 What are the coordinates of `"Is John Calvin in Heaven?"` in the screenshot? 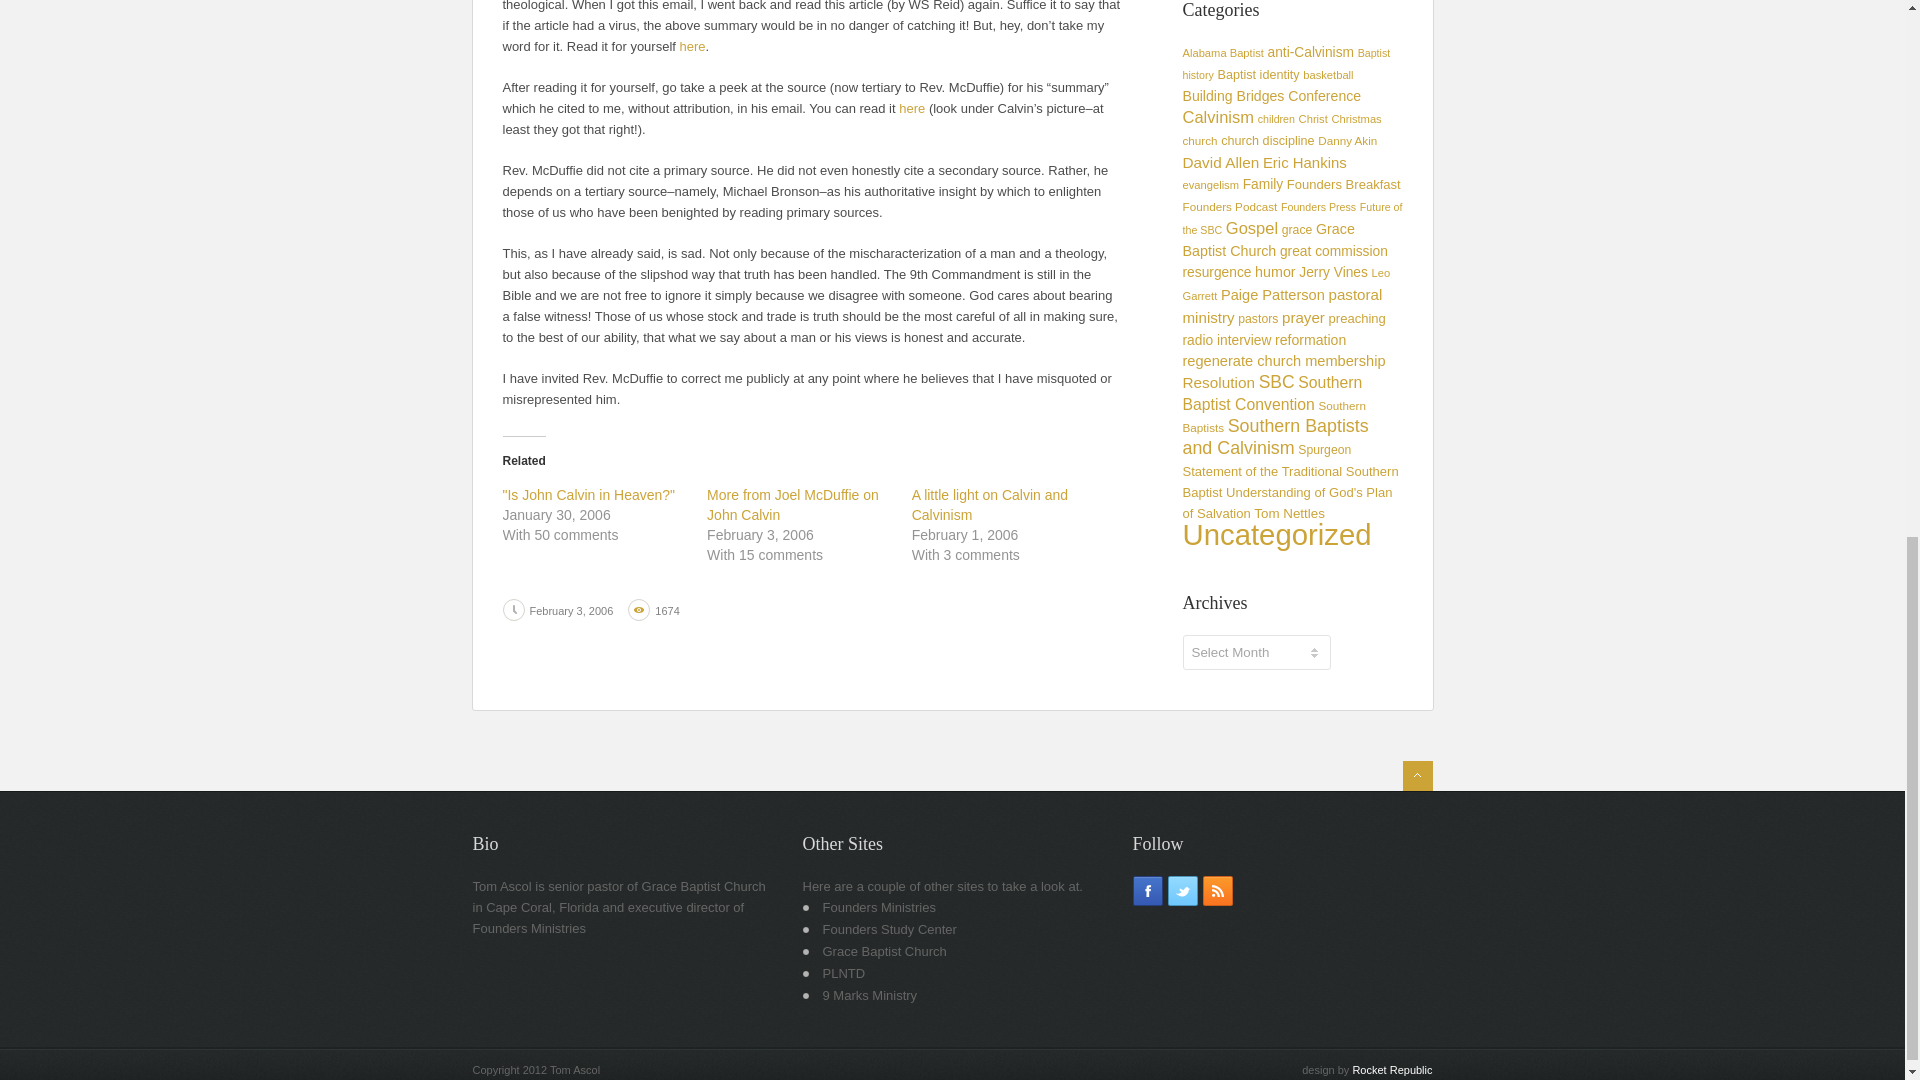 It's located at (588, 495).